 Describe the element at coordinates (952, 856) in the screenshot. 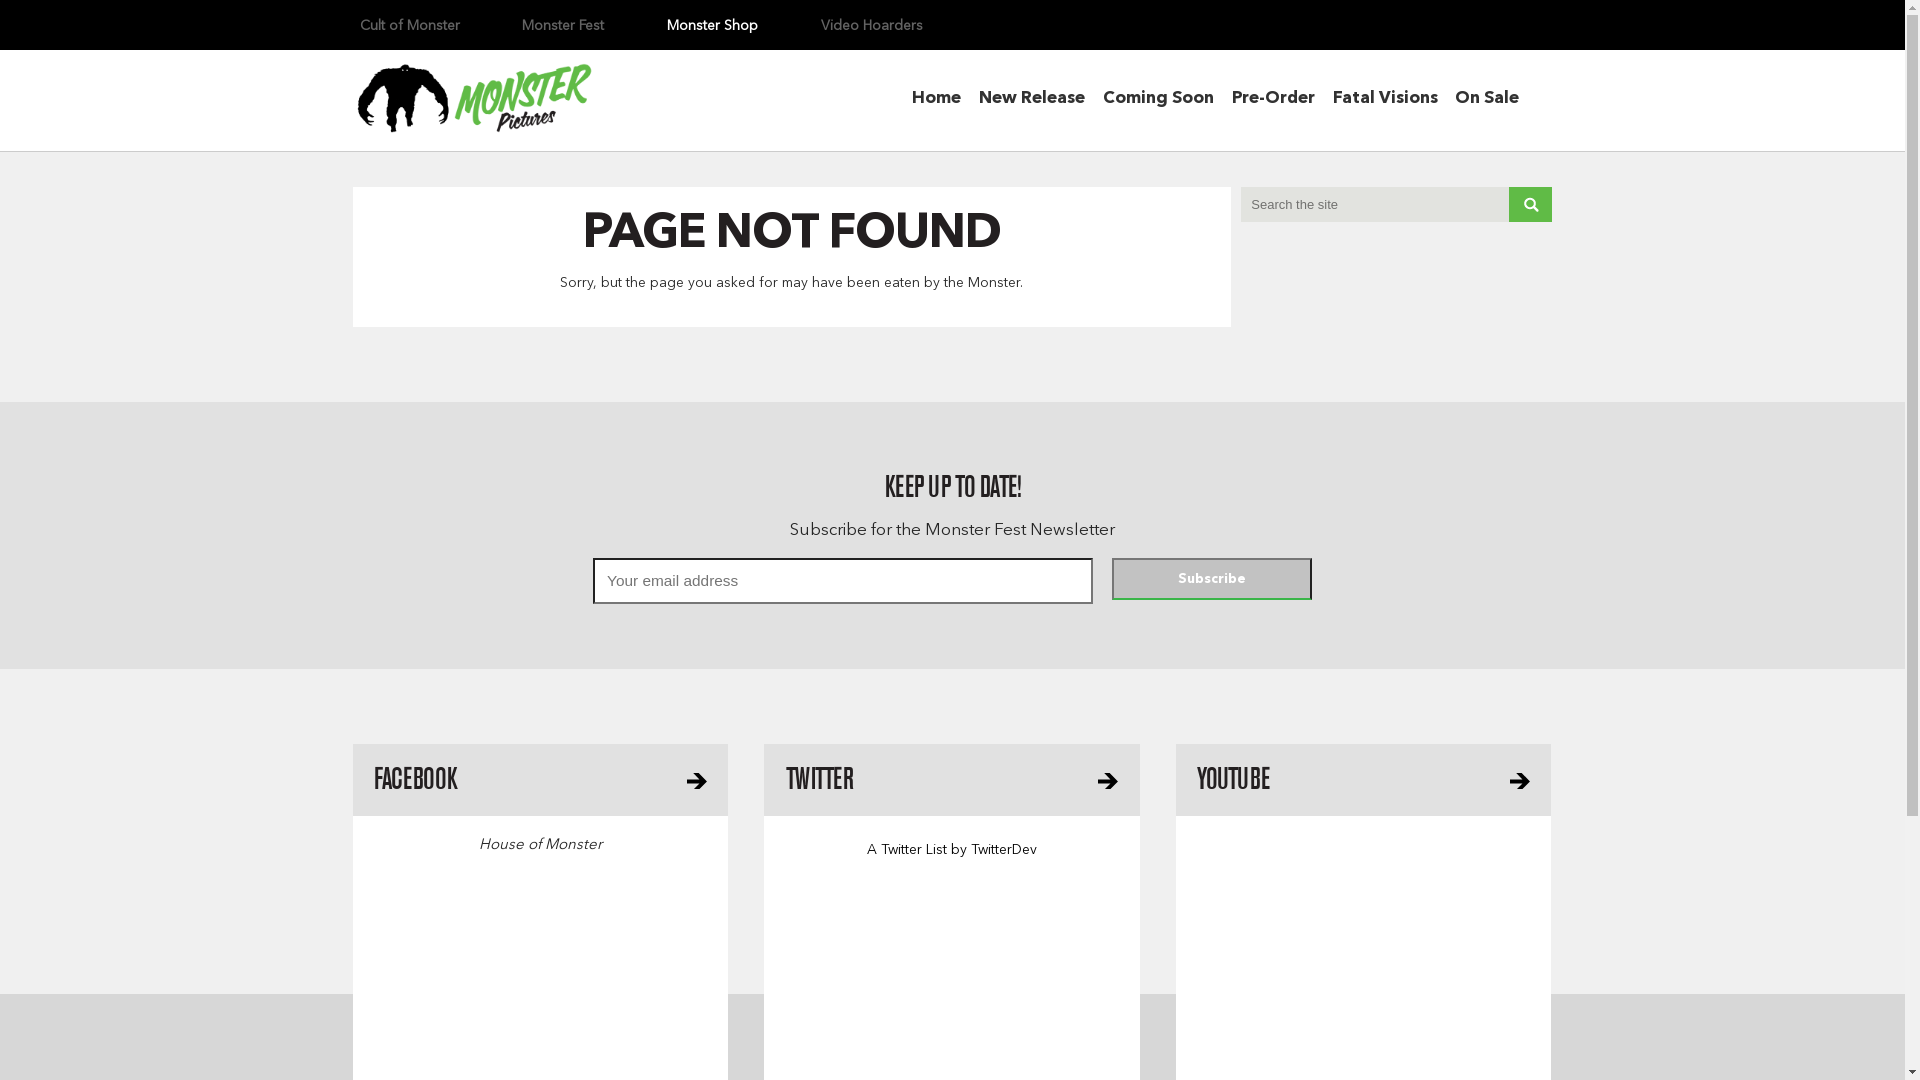

I see `A Twitter List by TwitterDev` at that location.